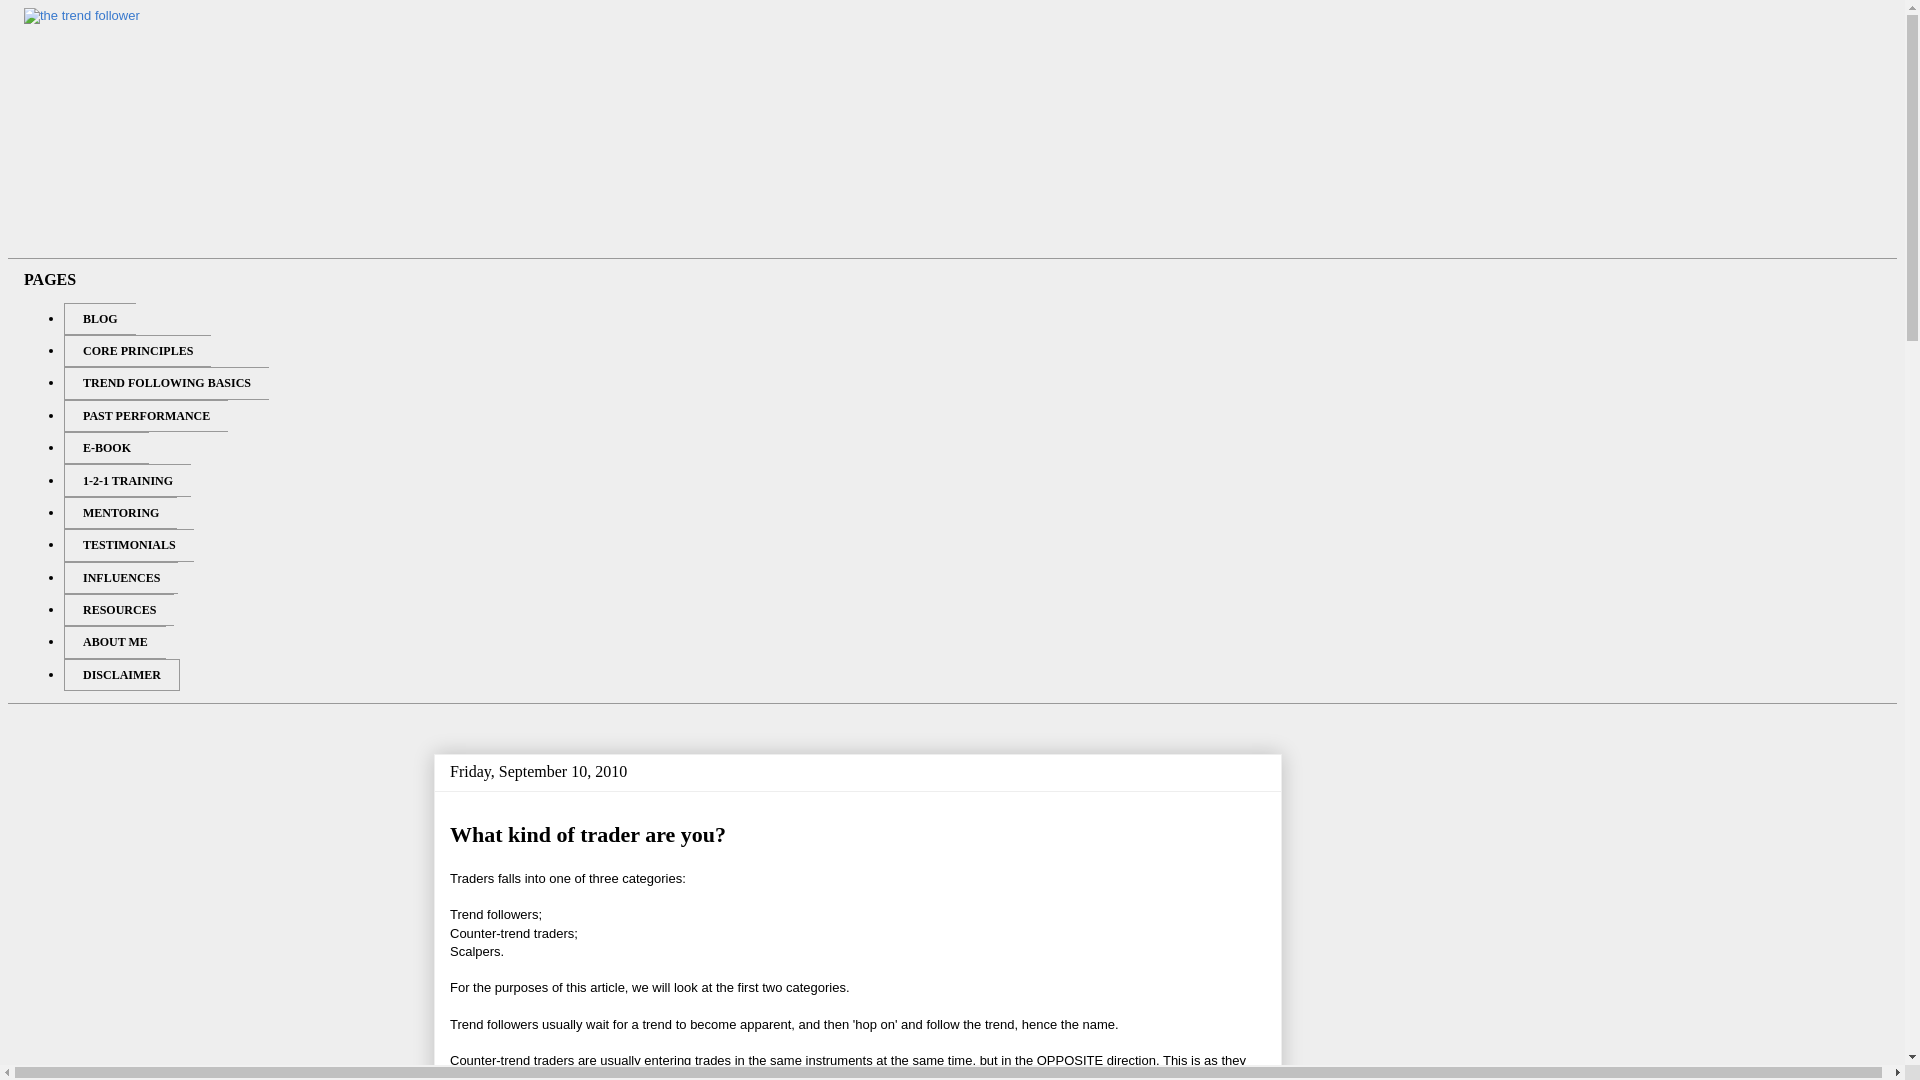 Image resolution: width=1920 pixels, height=1080 pixels. Describe the element at coordinates (120, 578) in the screenshot. I see `INFLUENCES` at that location.